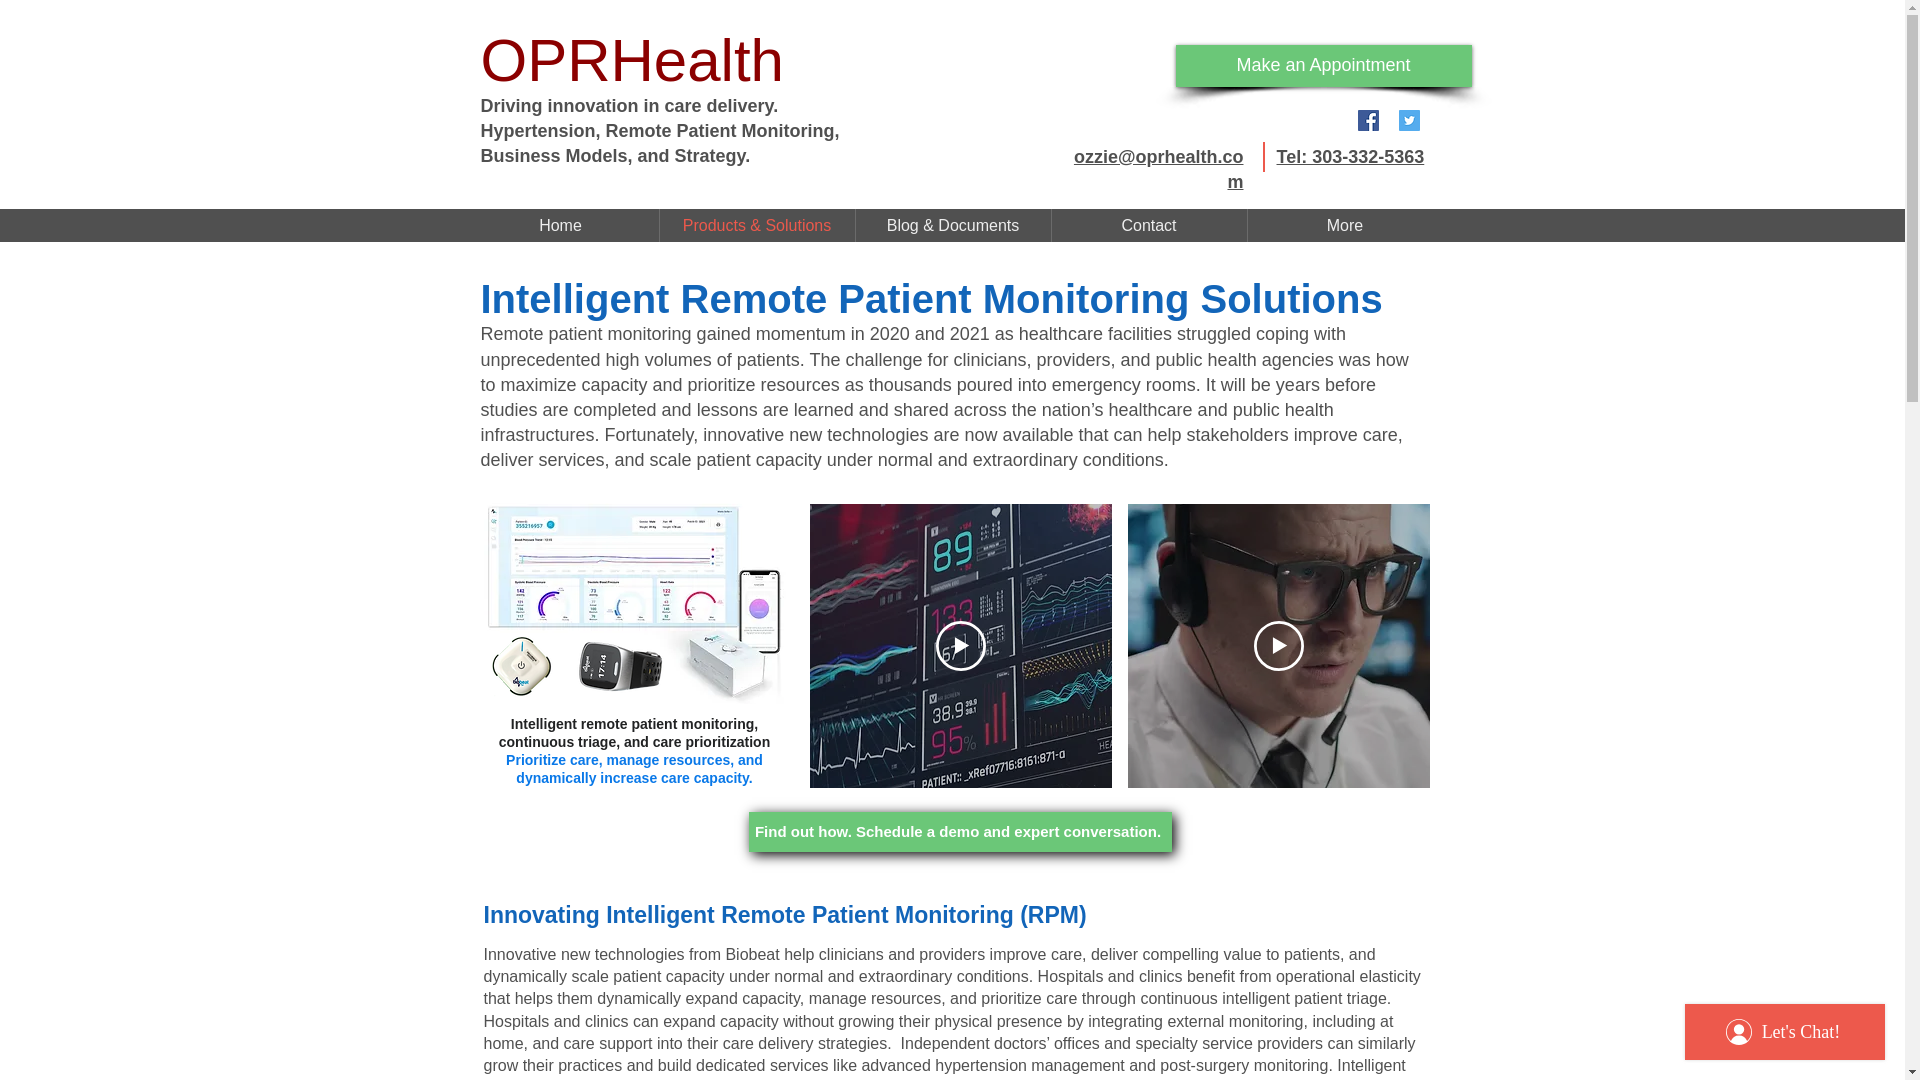  Describe the element at coordinates (632, 106) in the screenshot. I see `Driving innovation in care delivery. ` at that location.